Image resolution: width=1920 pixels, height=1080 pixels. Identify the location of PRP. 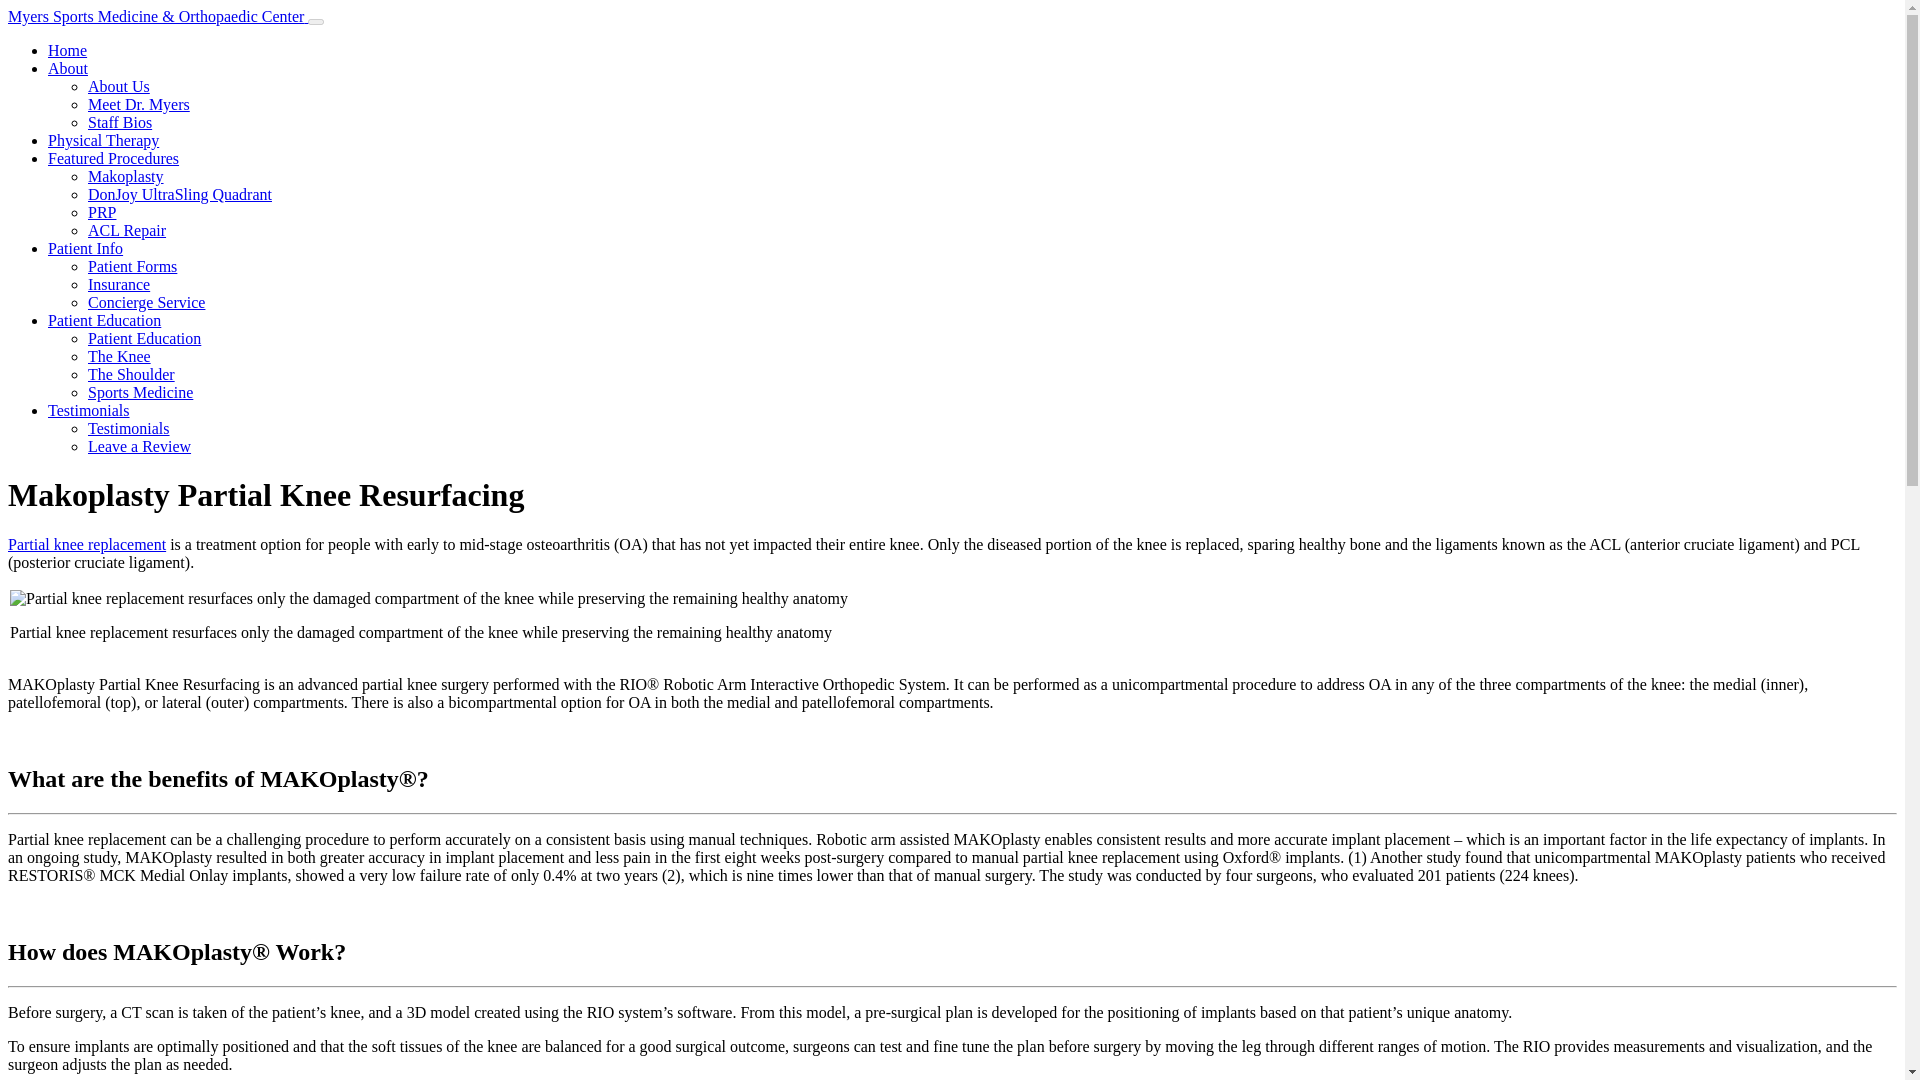
(102, 212).